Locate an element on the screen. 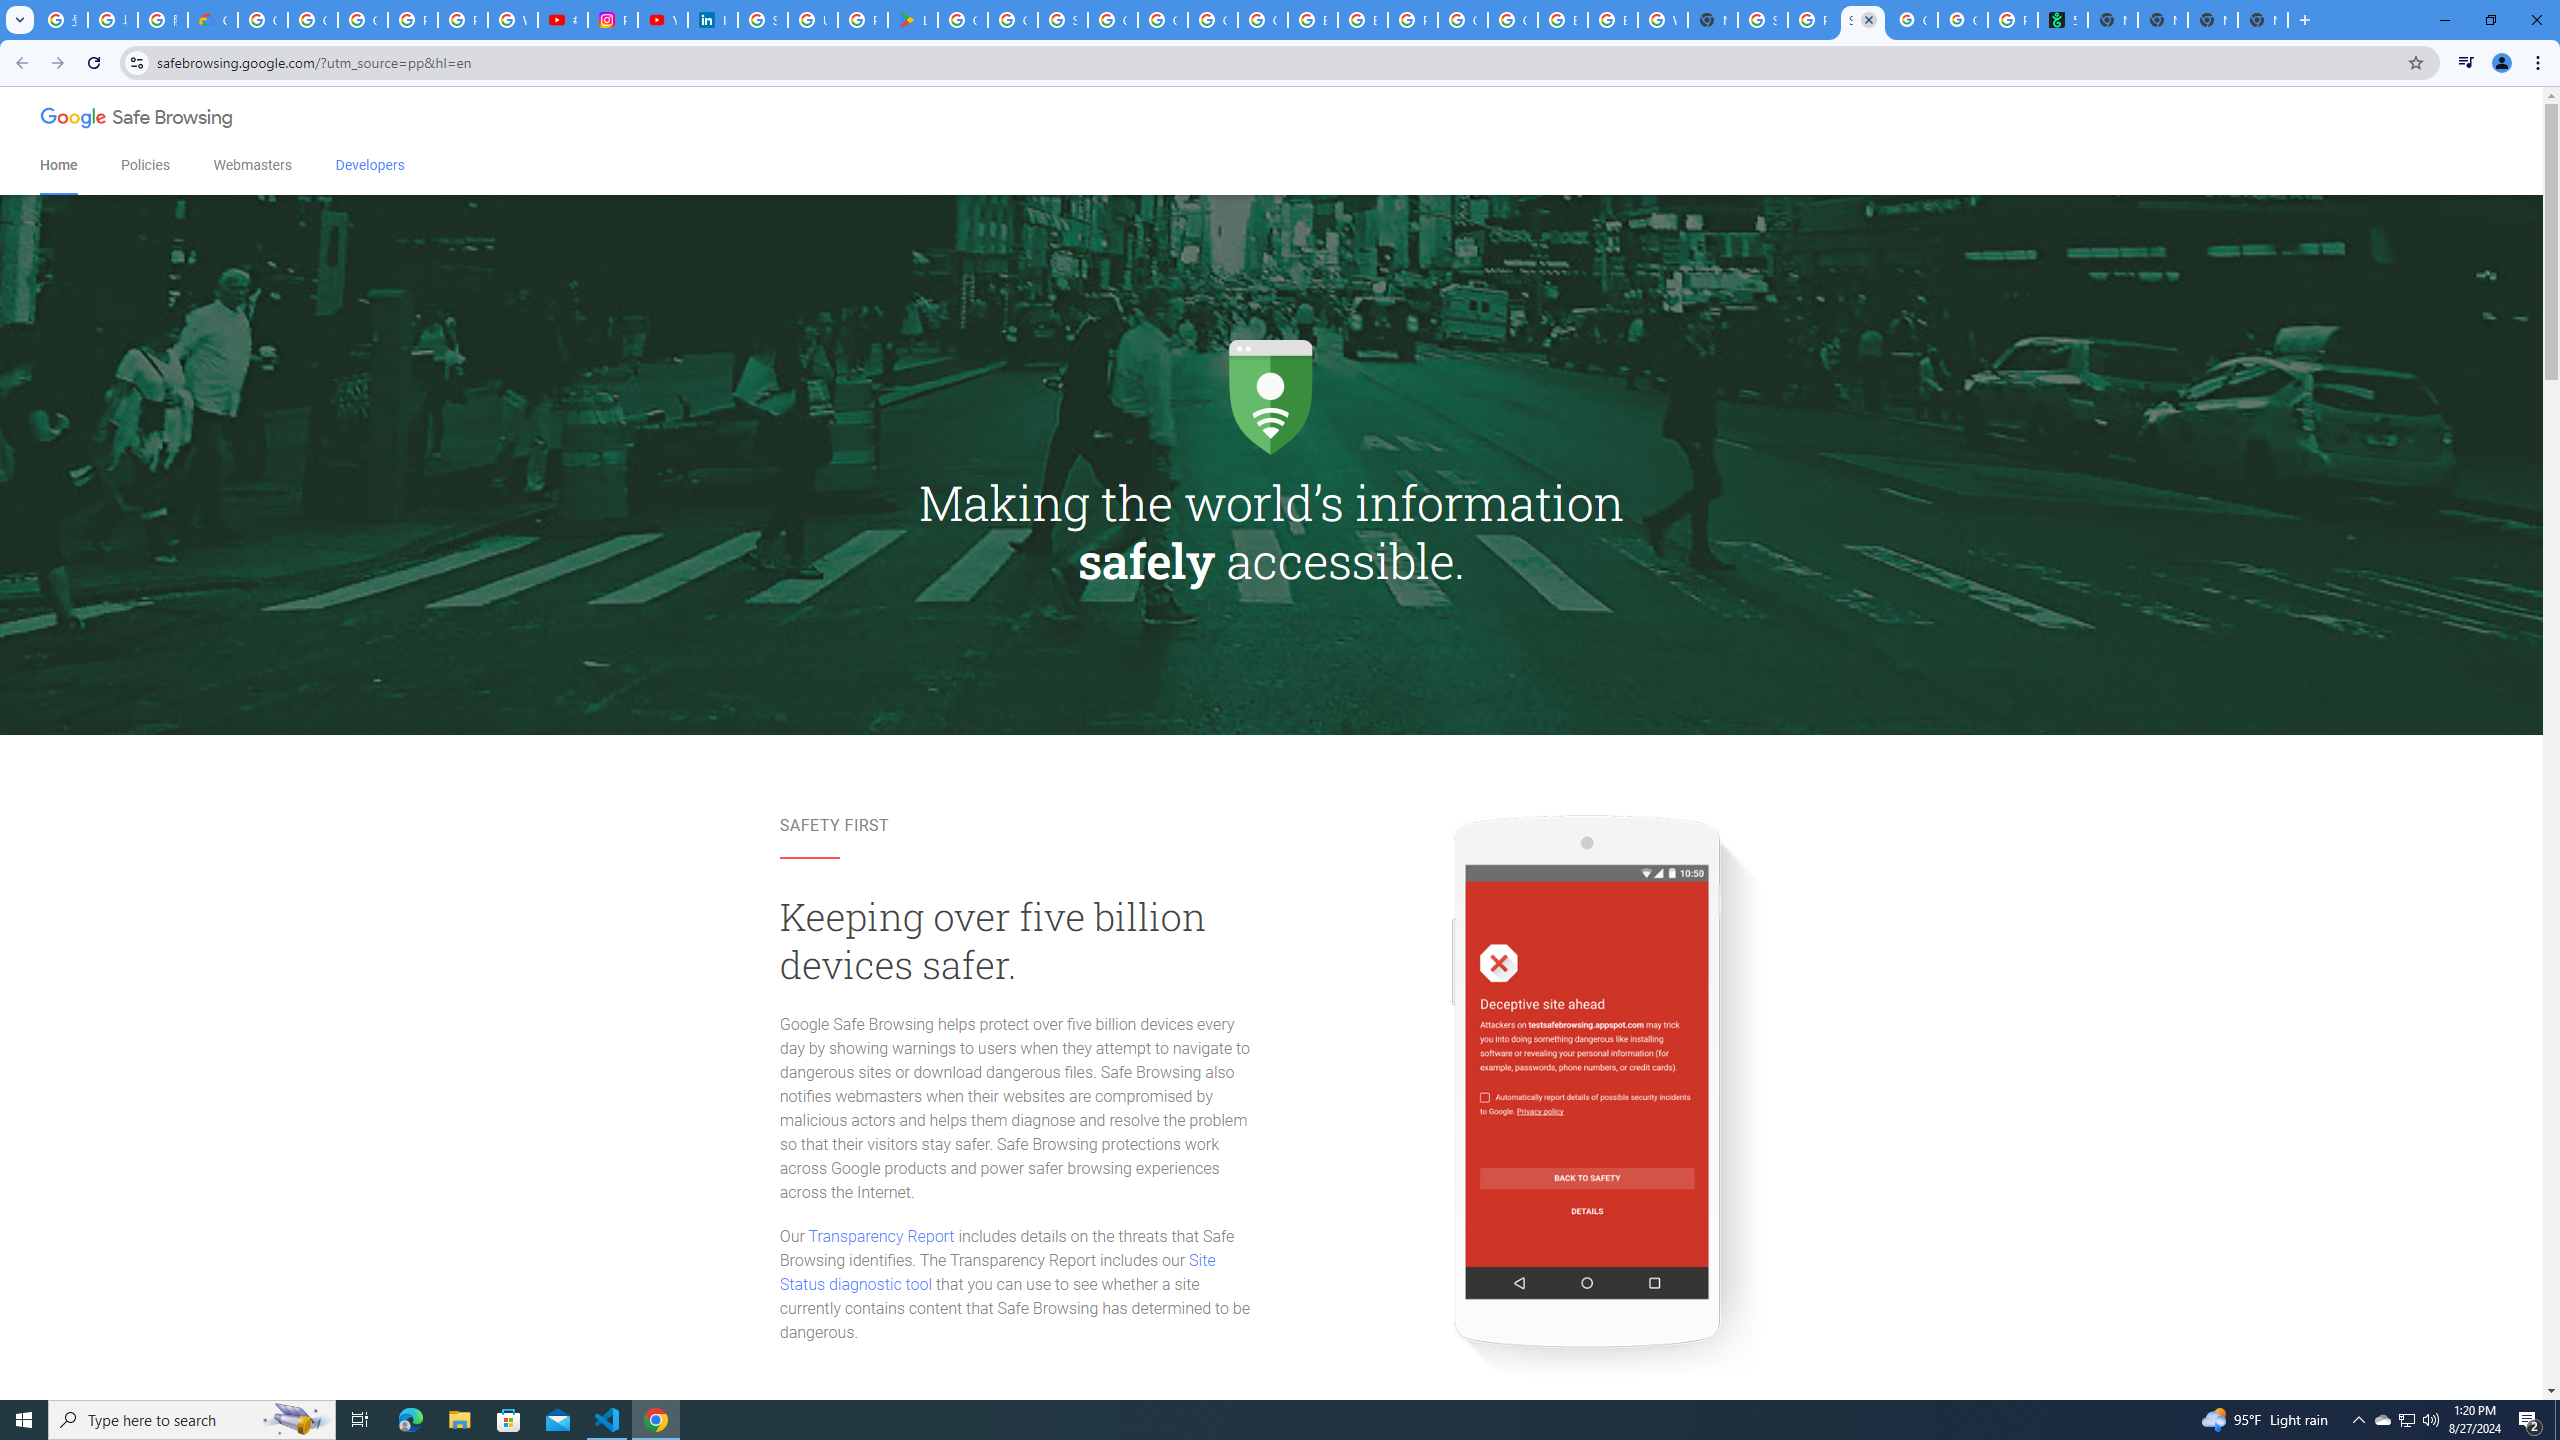  YouTube Culture & Trends - On The Rise: Handcam Videos is located at coordinates (662, 20).